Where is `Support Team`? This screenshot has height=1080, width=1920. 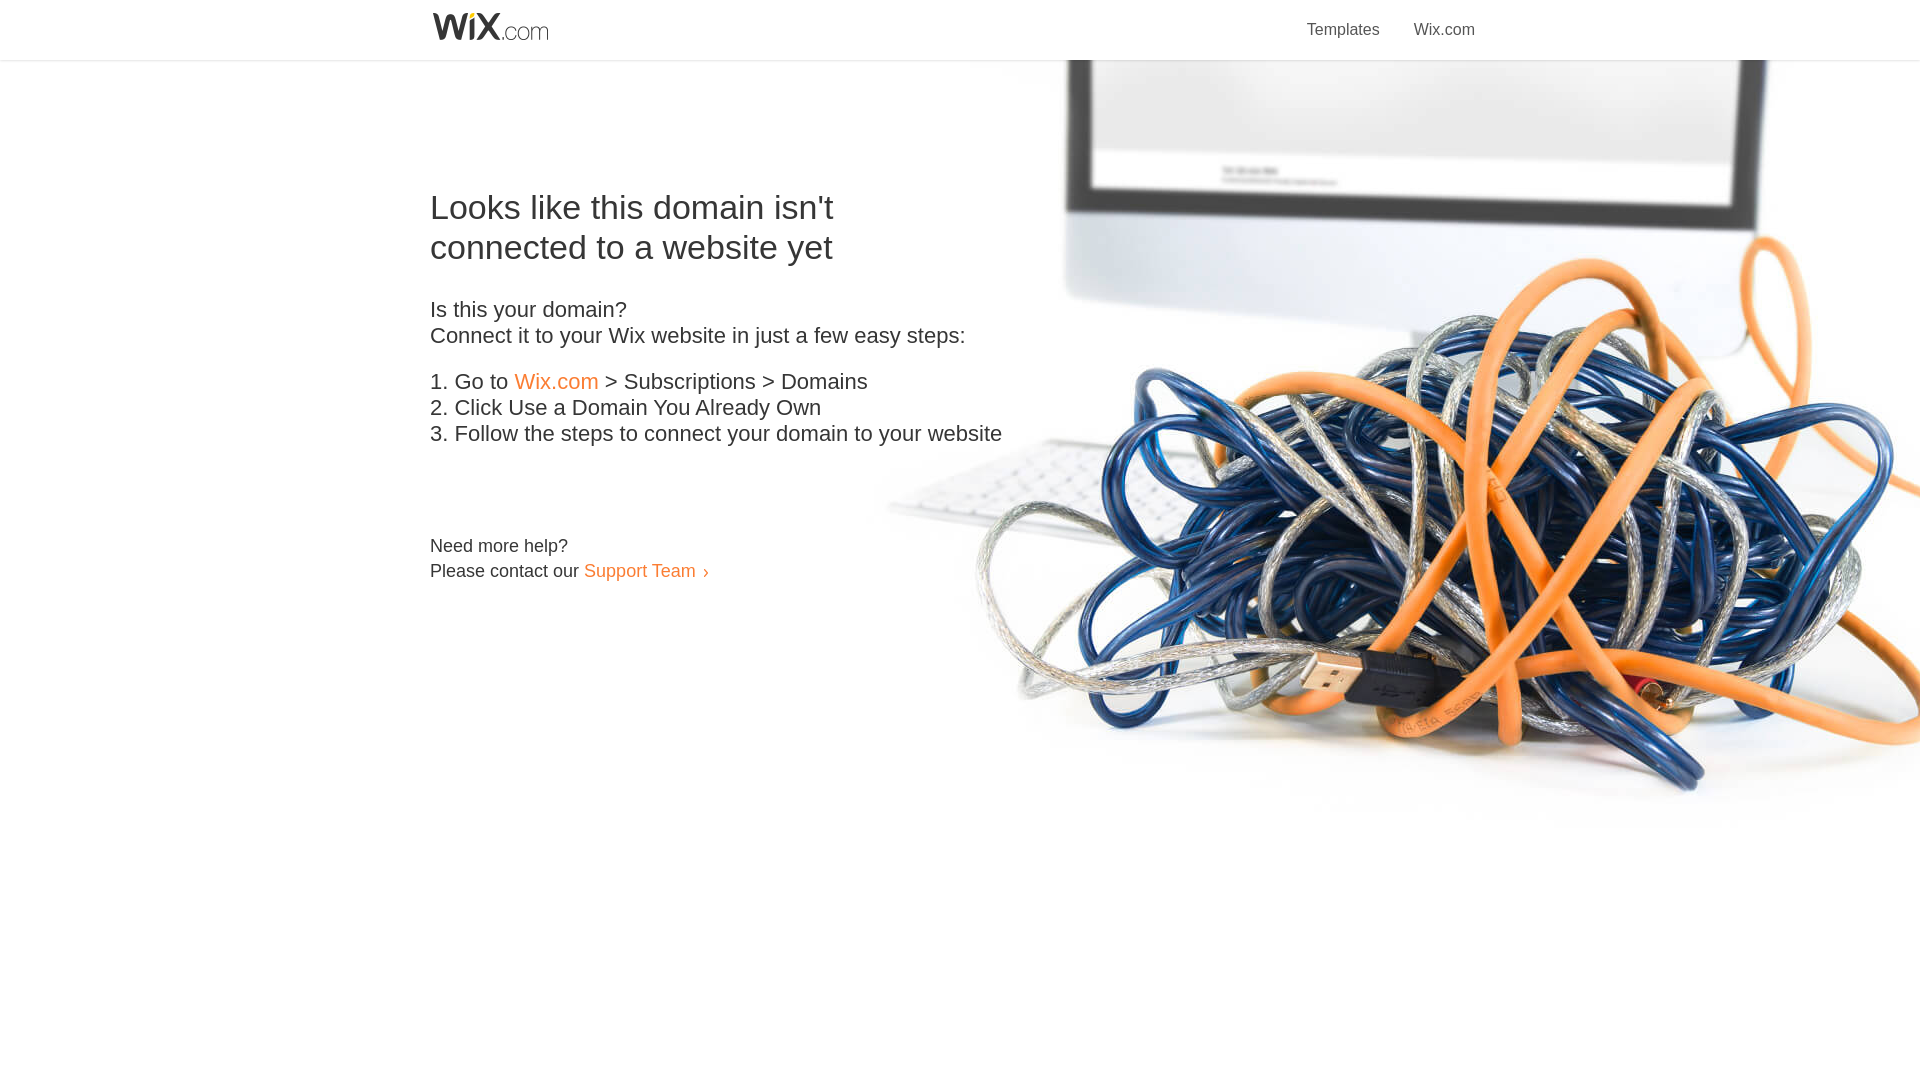
Support Team is located at coordinates (639, 570).